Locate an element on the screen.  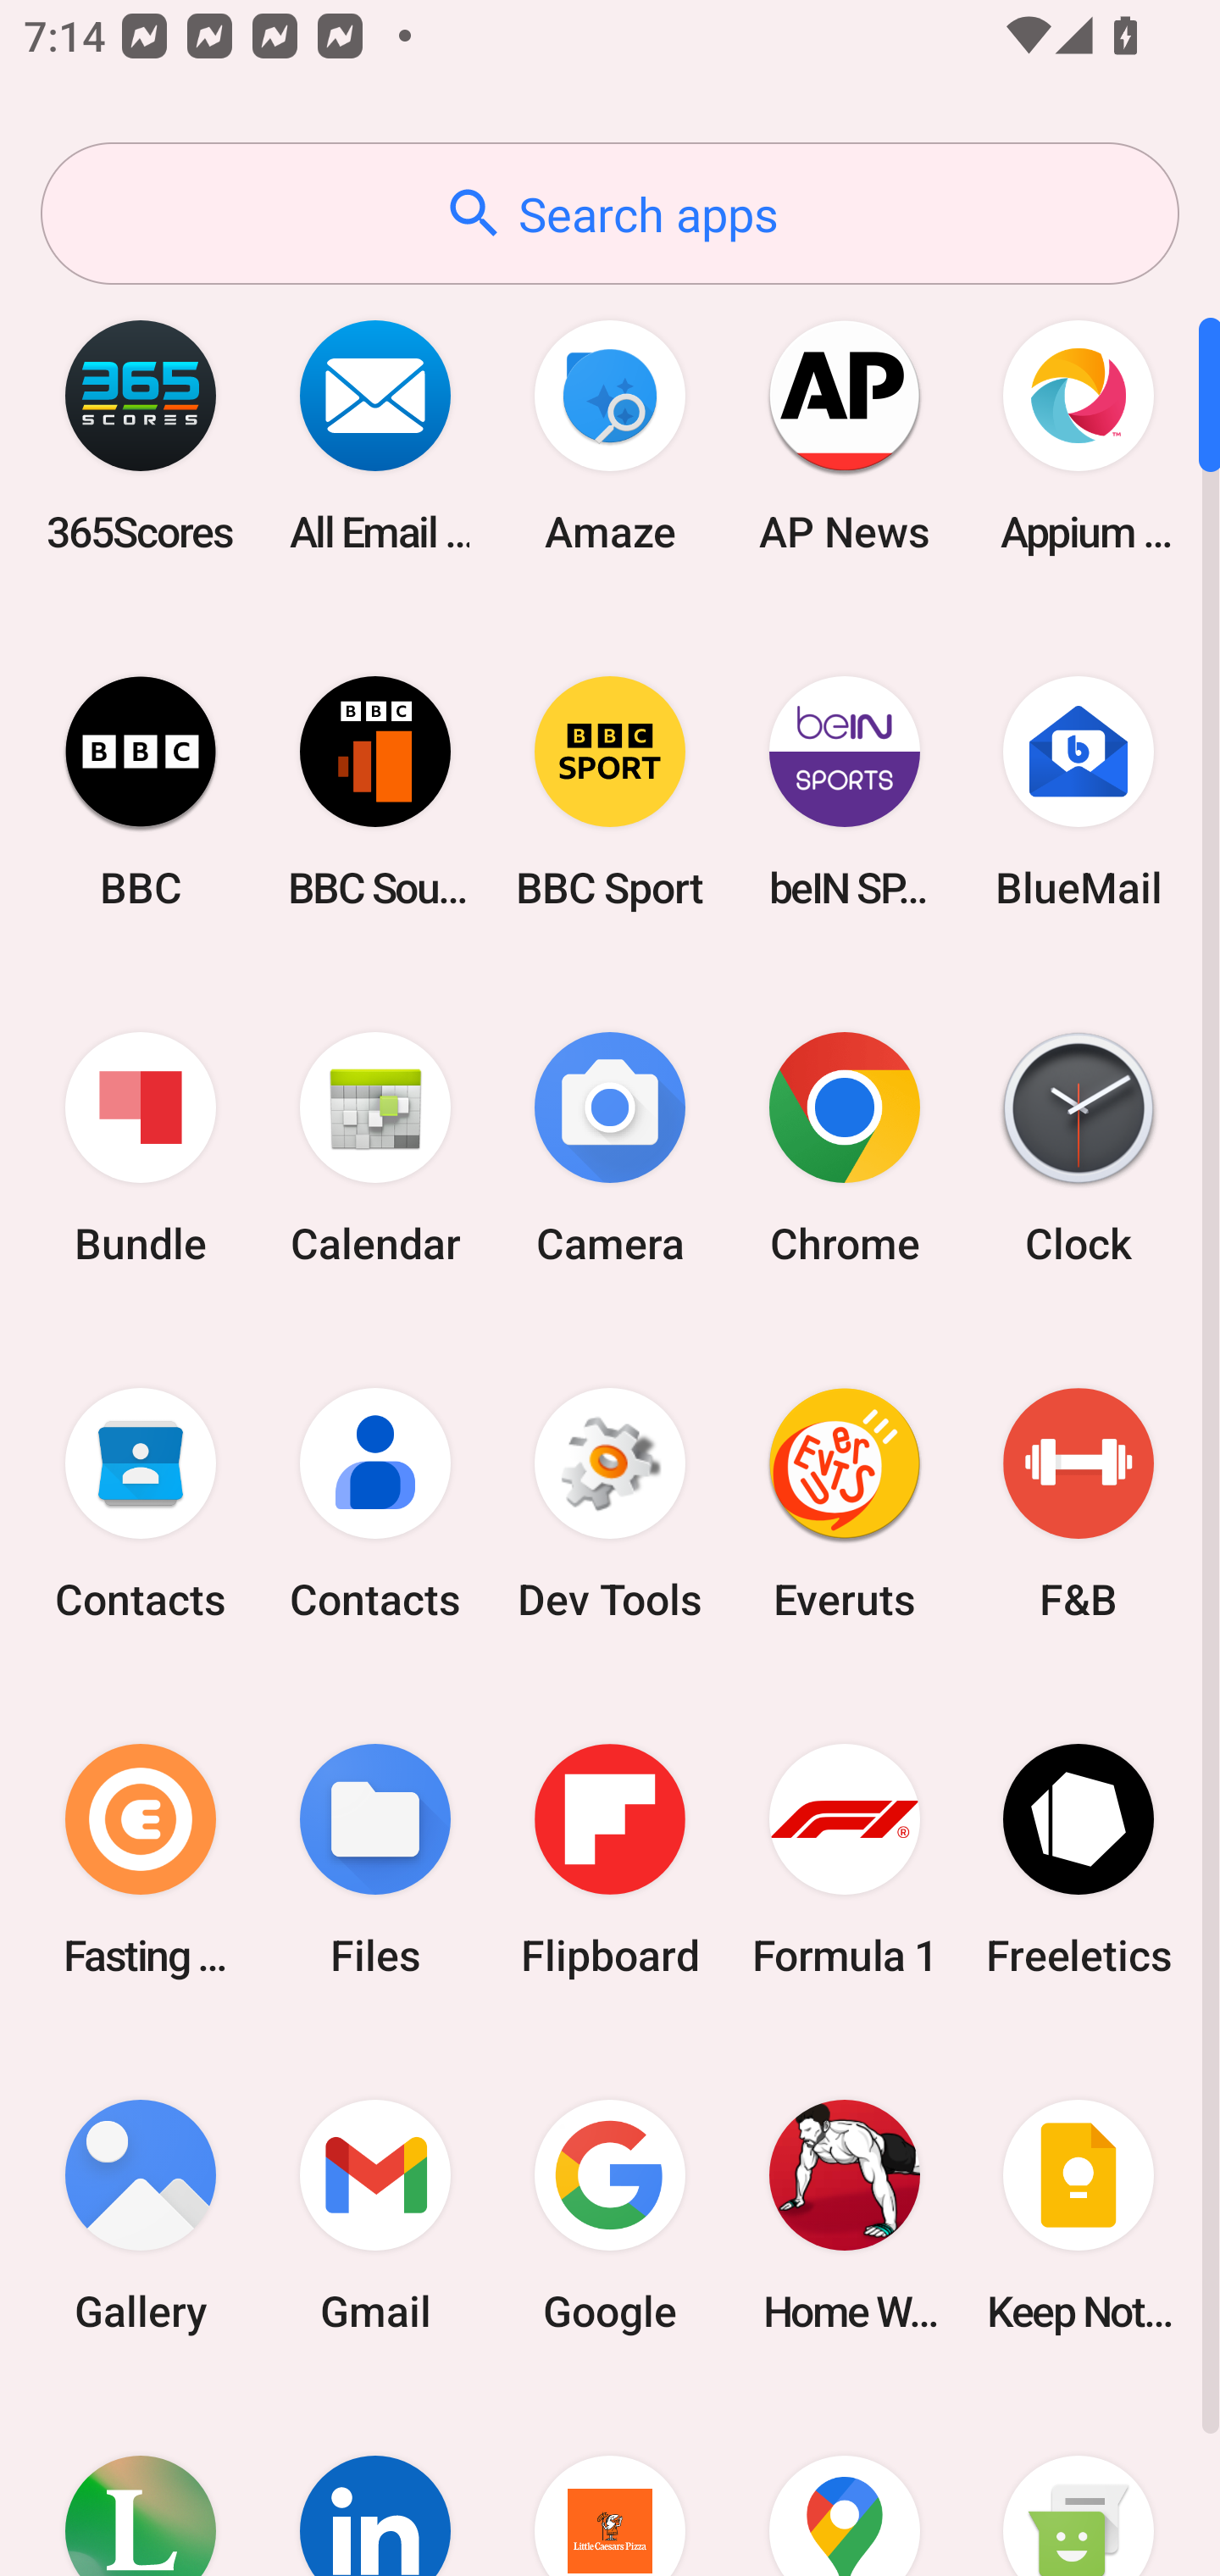
BlueMail is located at coordinates (1079, 791).